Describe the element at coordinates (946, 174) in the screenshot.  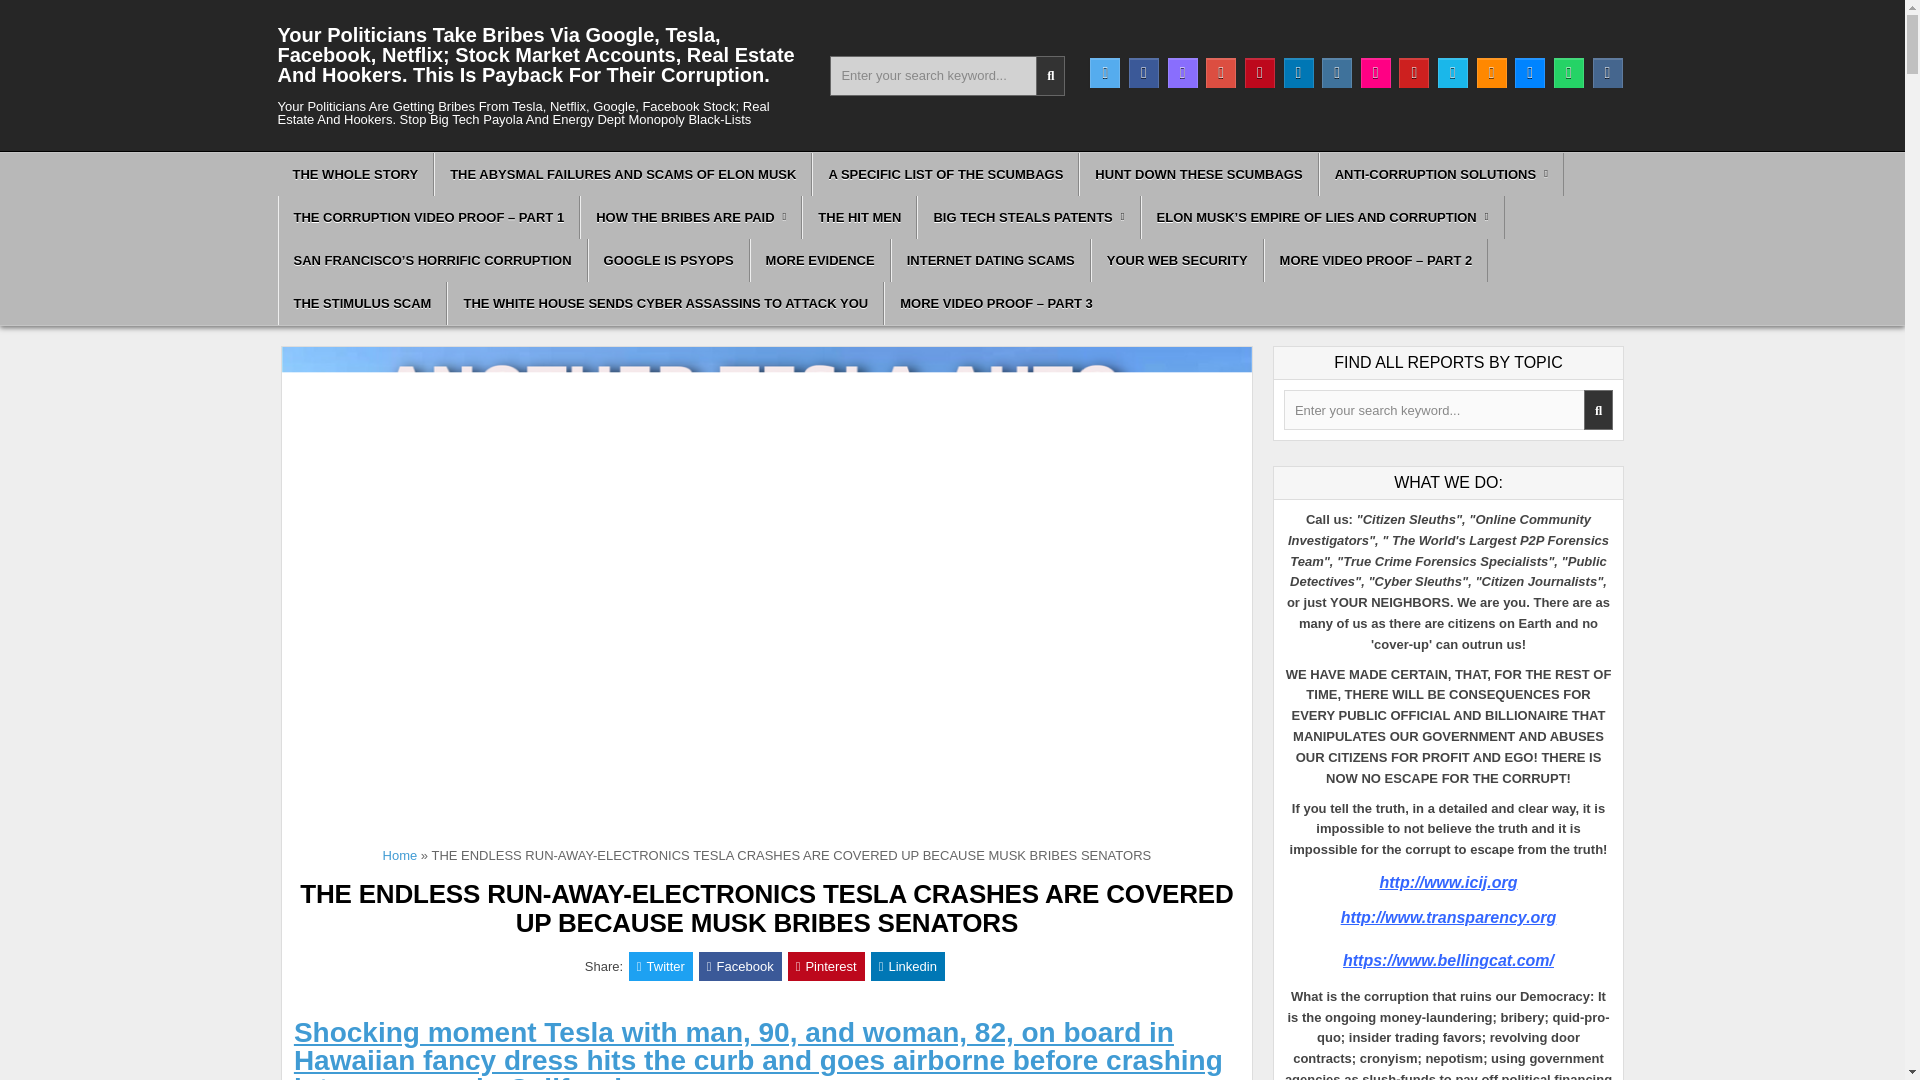
I see `A SPECIFIC LIST OF THE SCUMBAGS` at that location.